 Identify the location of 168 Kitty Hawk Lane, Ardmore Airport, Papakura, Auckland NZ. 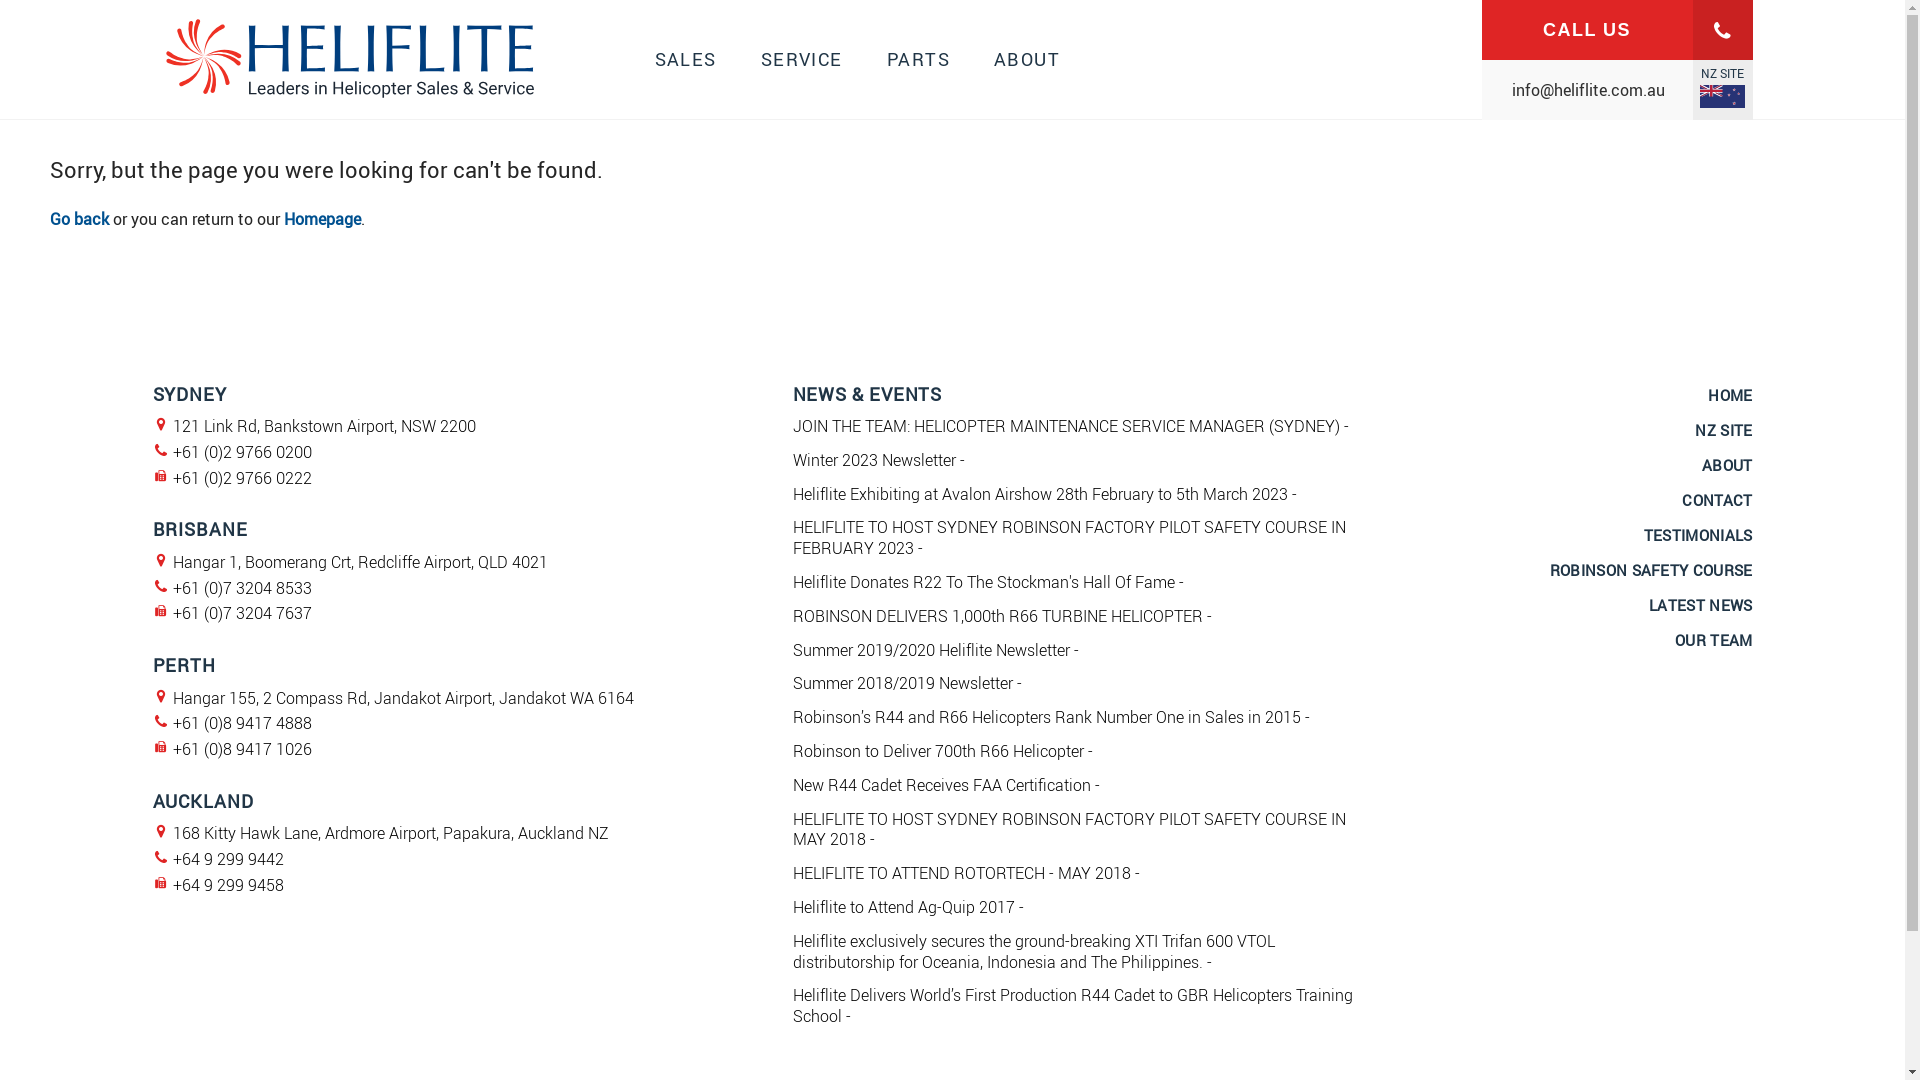
(390, 833).